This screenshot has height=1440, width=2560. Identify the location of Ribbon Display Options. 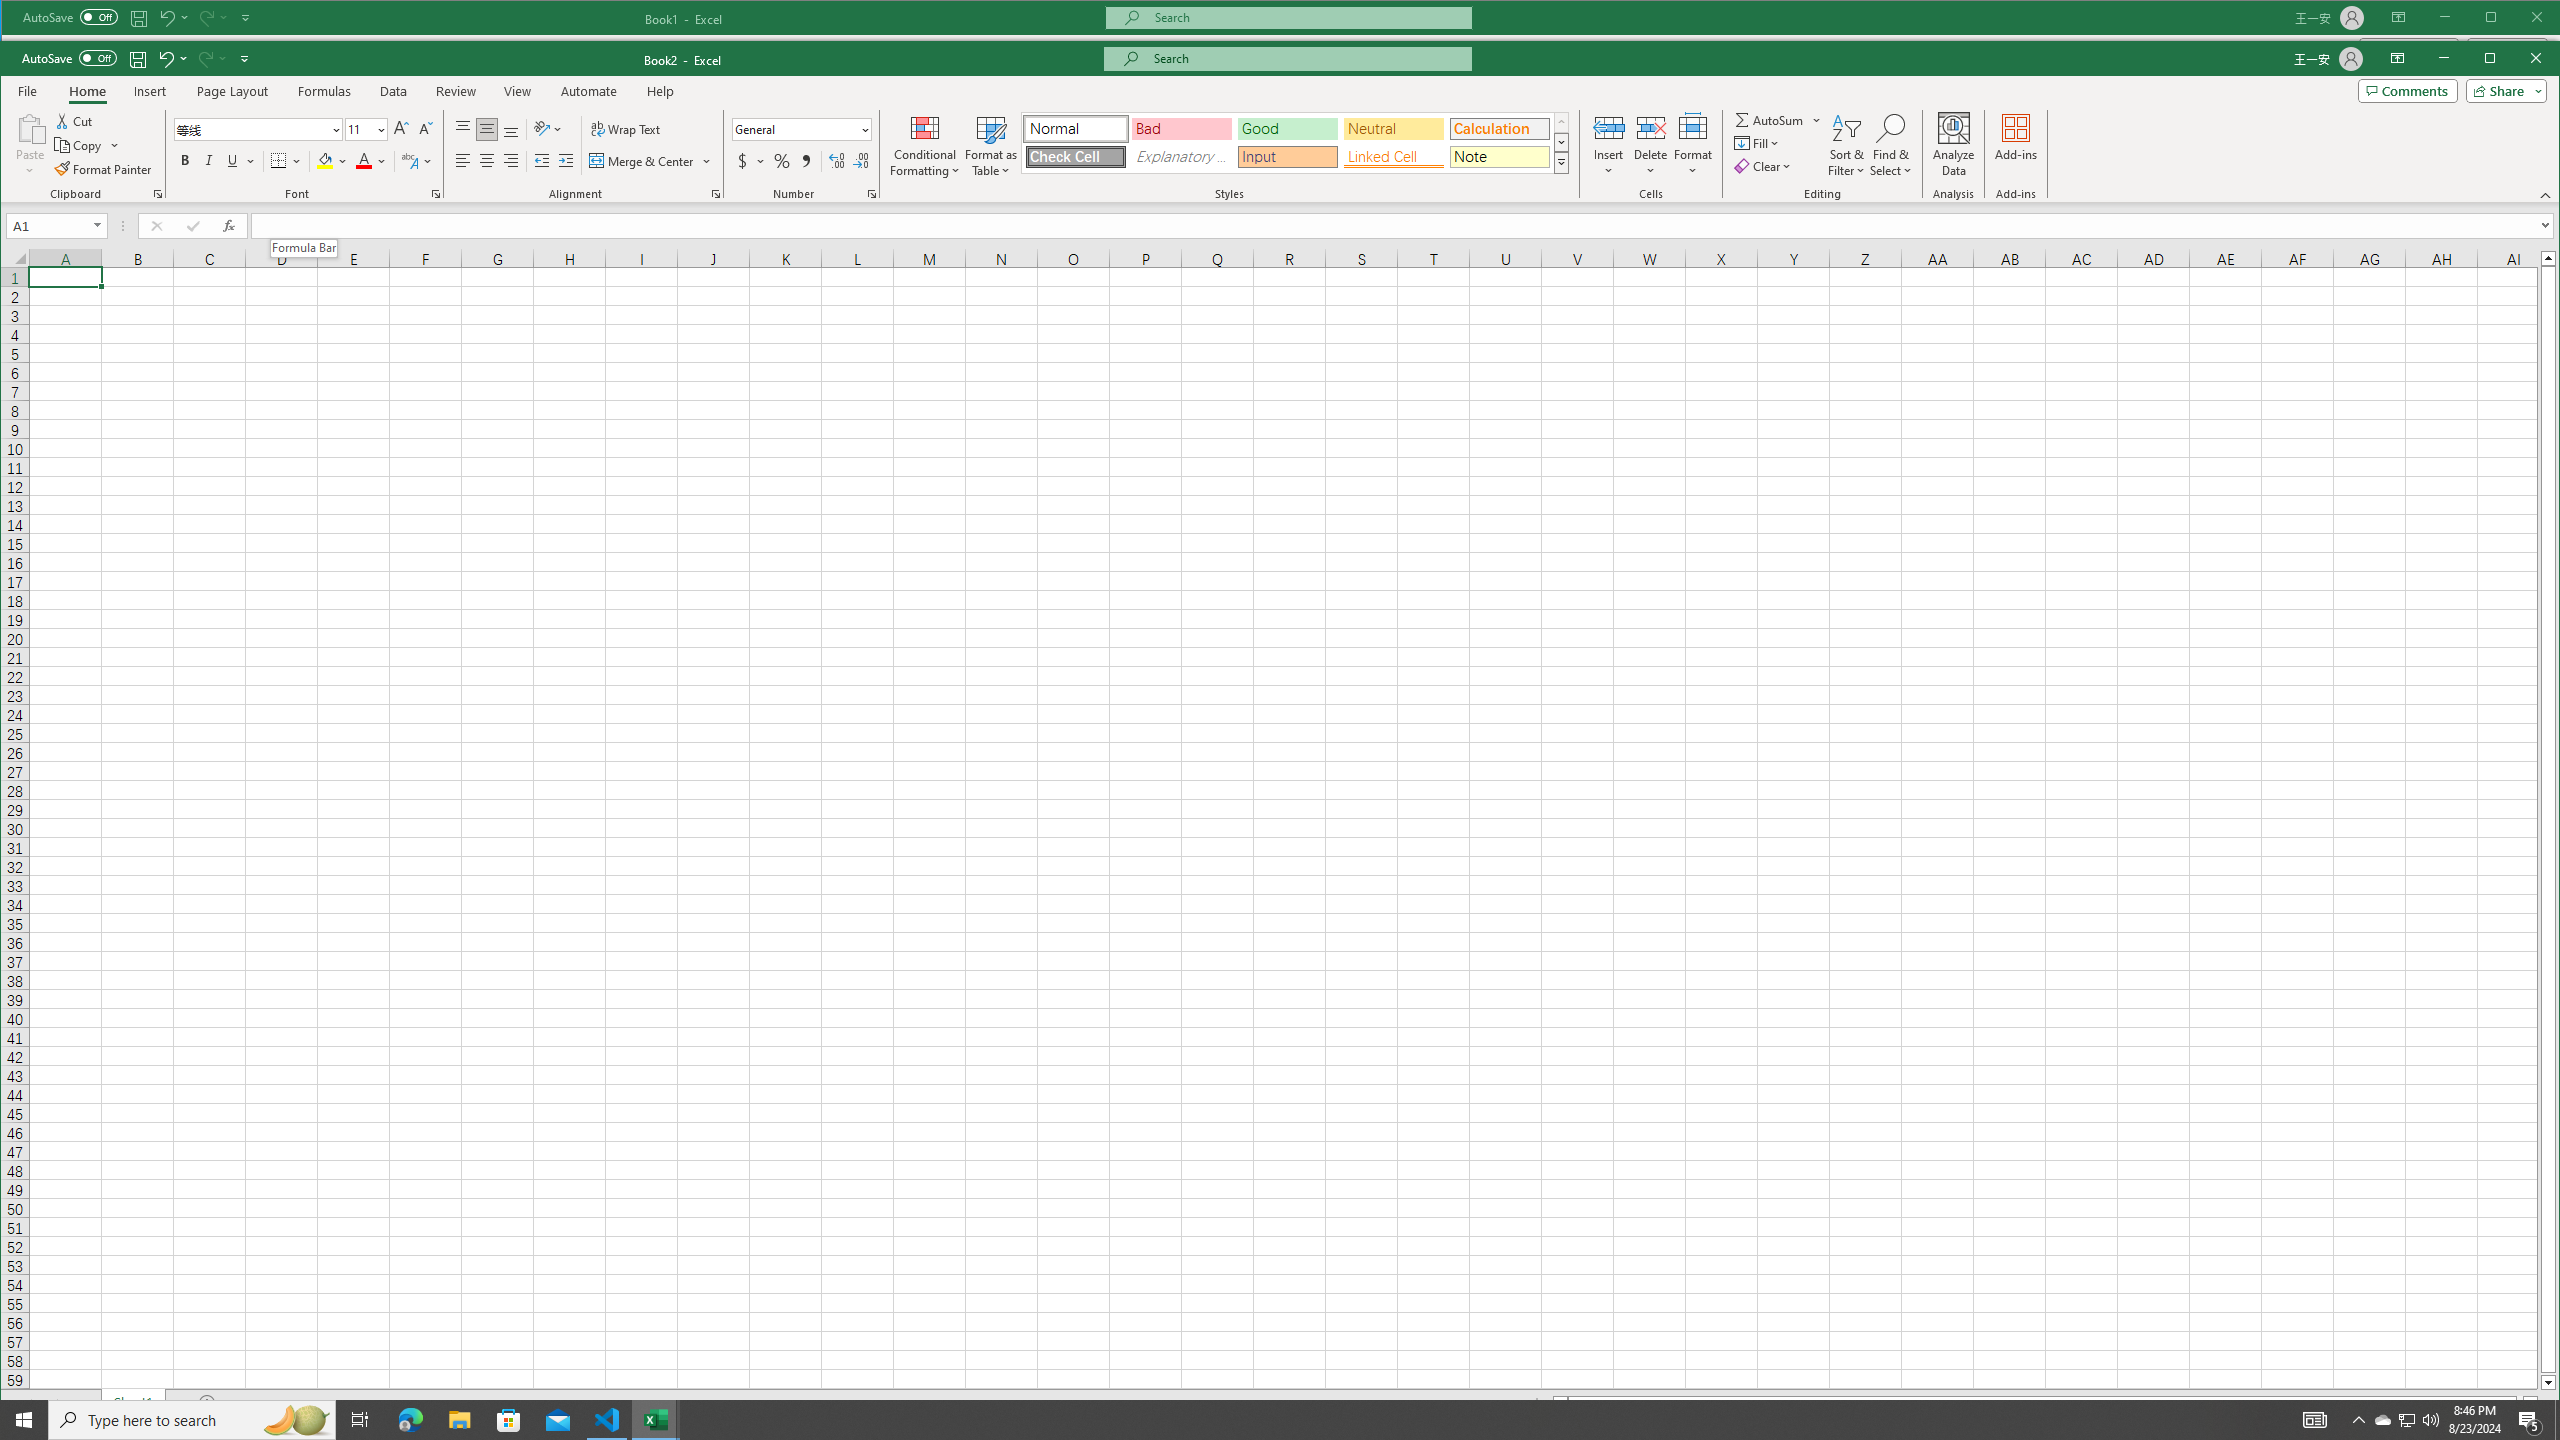
(2398, 58).